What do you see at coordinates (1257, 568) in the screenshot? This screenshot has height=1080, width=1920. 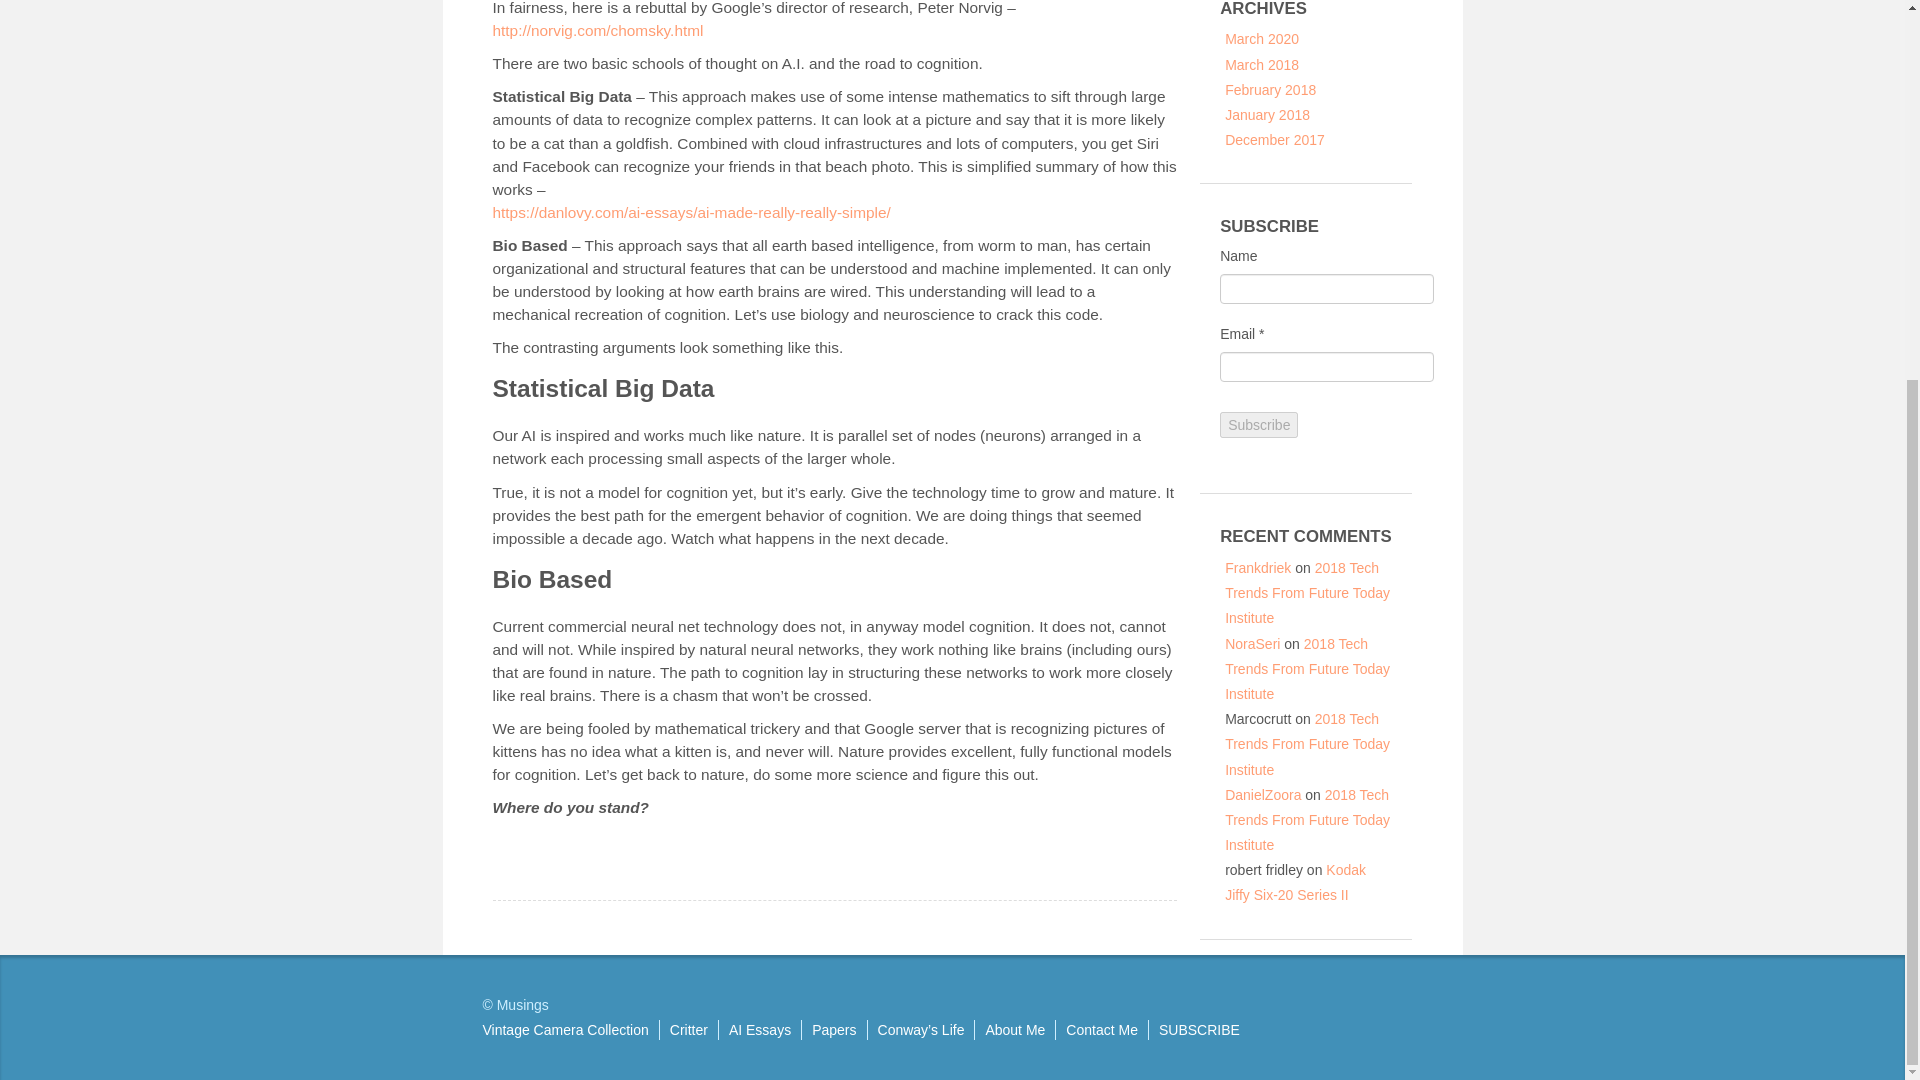 I see `Frankdriek` at bounding box center [1257, 568].